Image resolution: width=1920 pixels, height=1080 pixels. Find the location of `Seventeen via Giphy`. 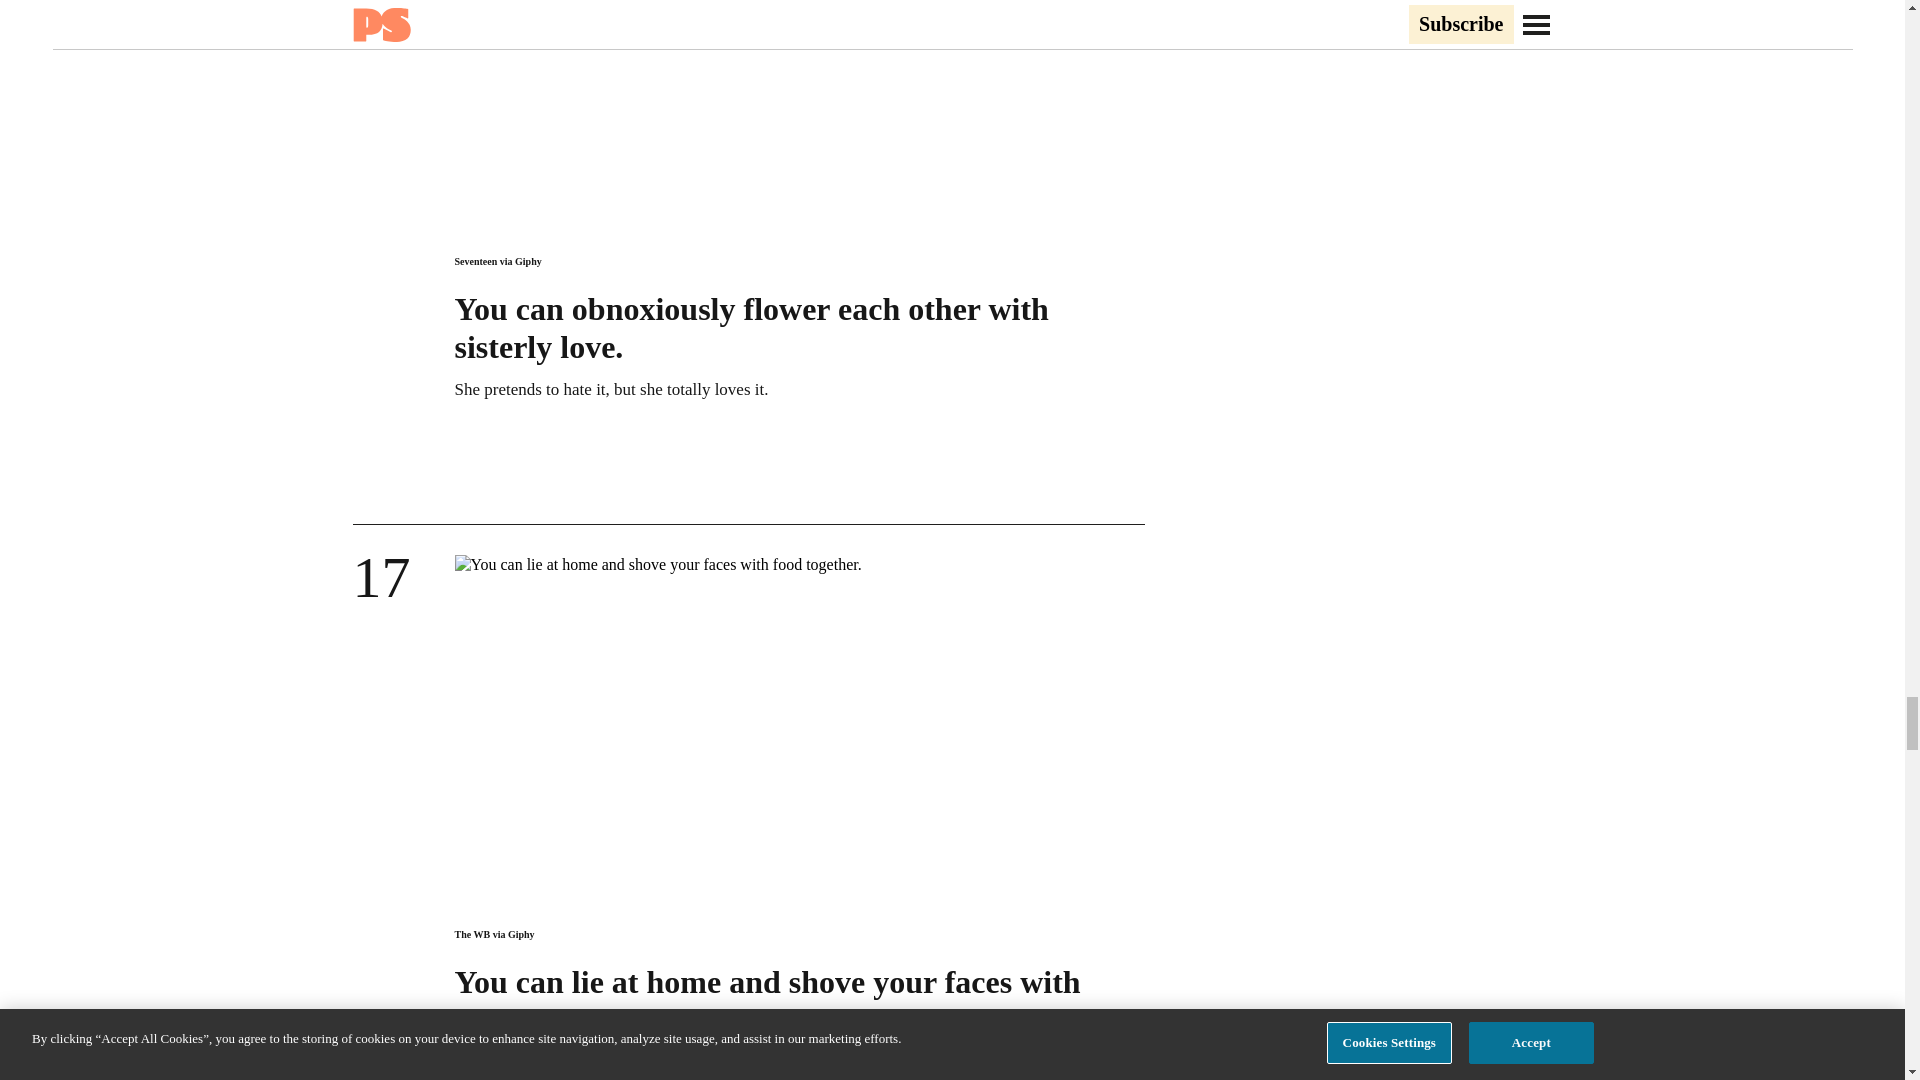

Seventeen via Giphy is located at coordinates (497, 260).